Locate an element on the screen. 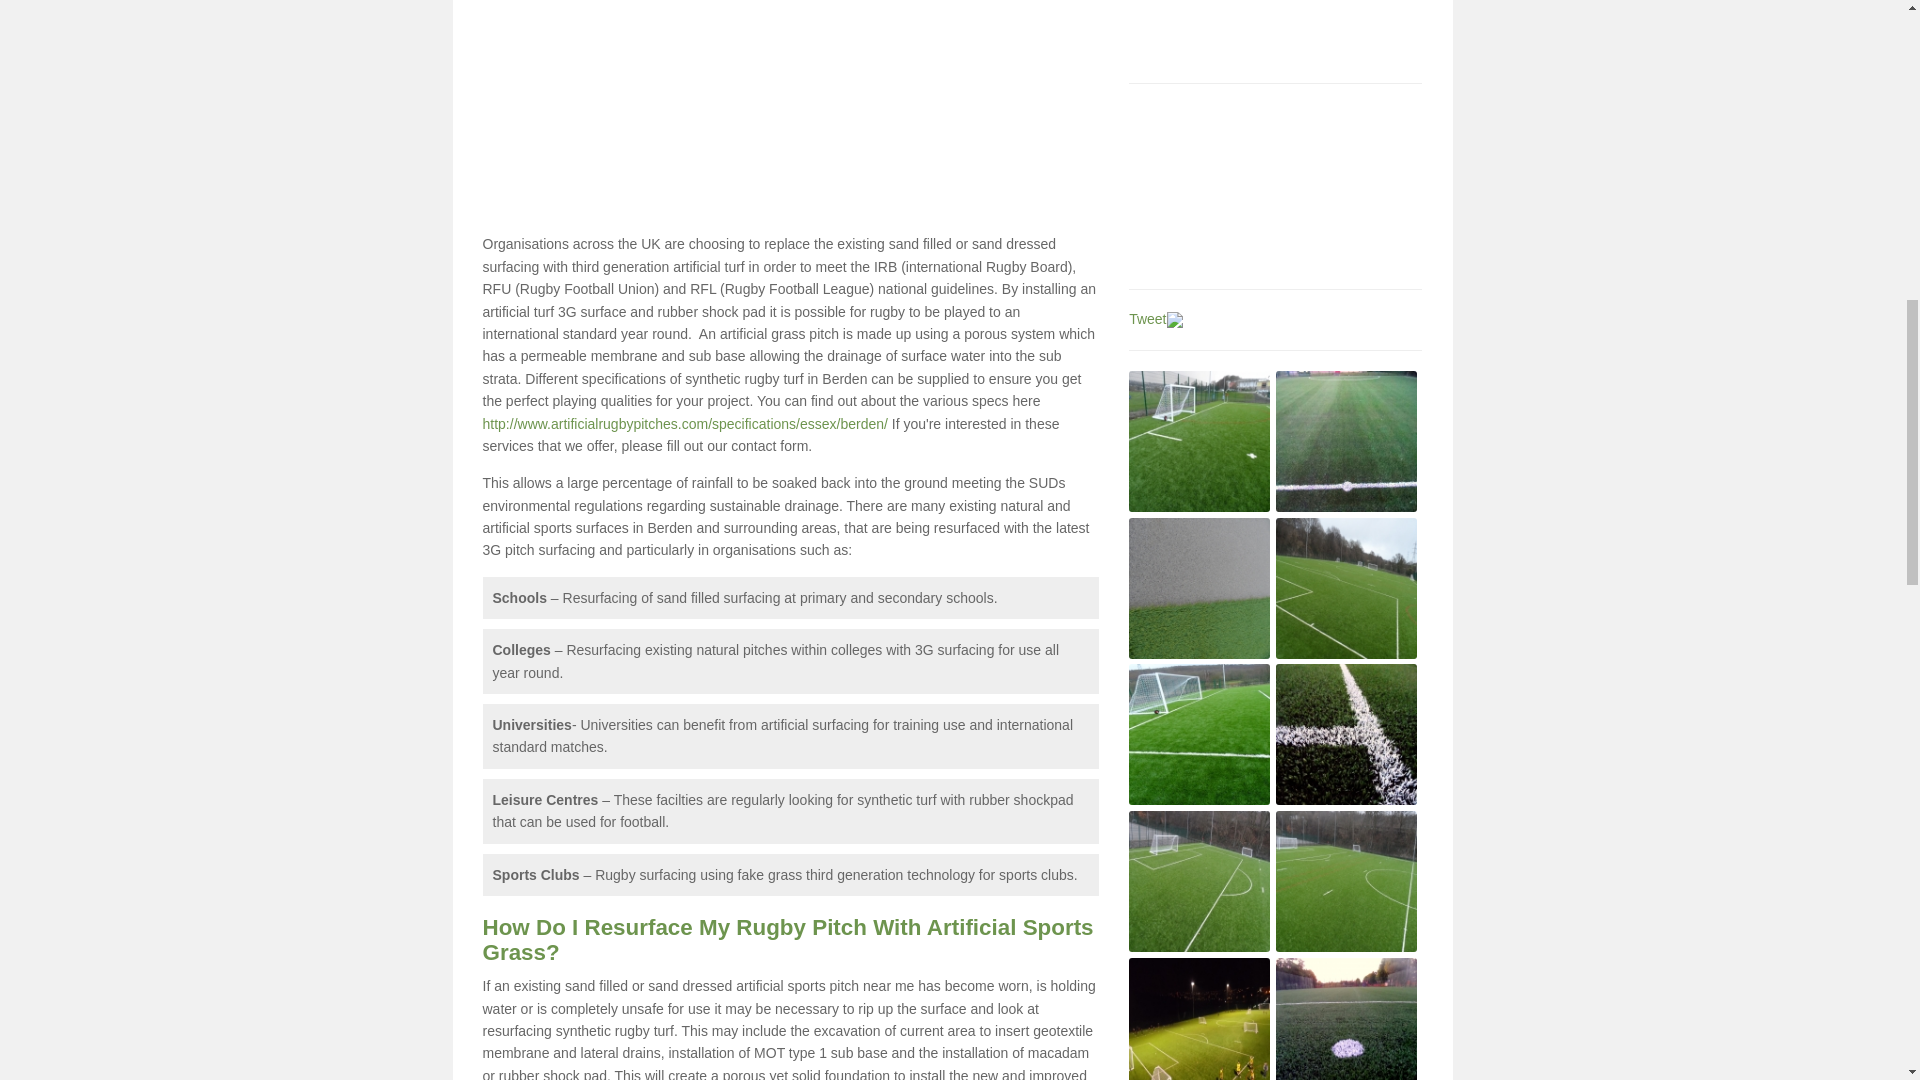  Artificial Rugby Pitch Resurface in Berden 10 is located at coordinates (1346, 1018).